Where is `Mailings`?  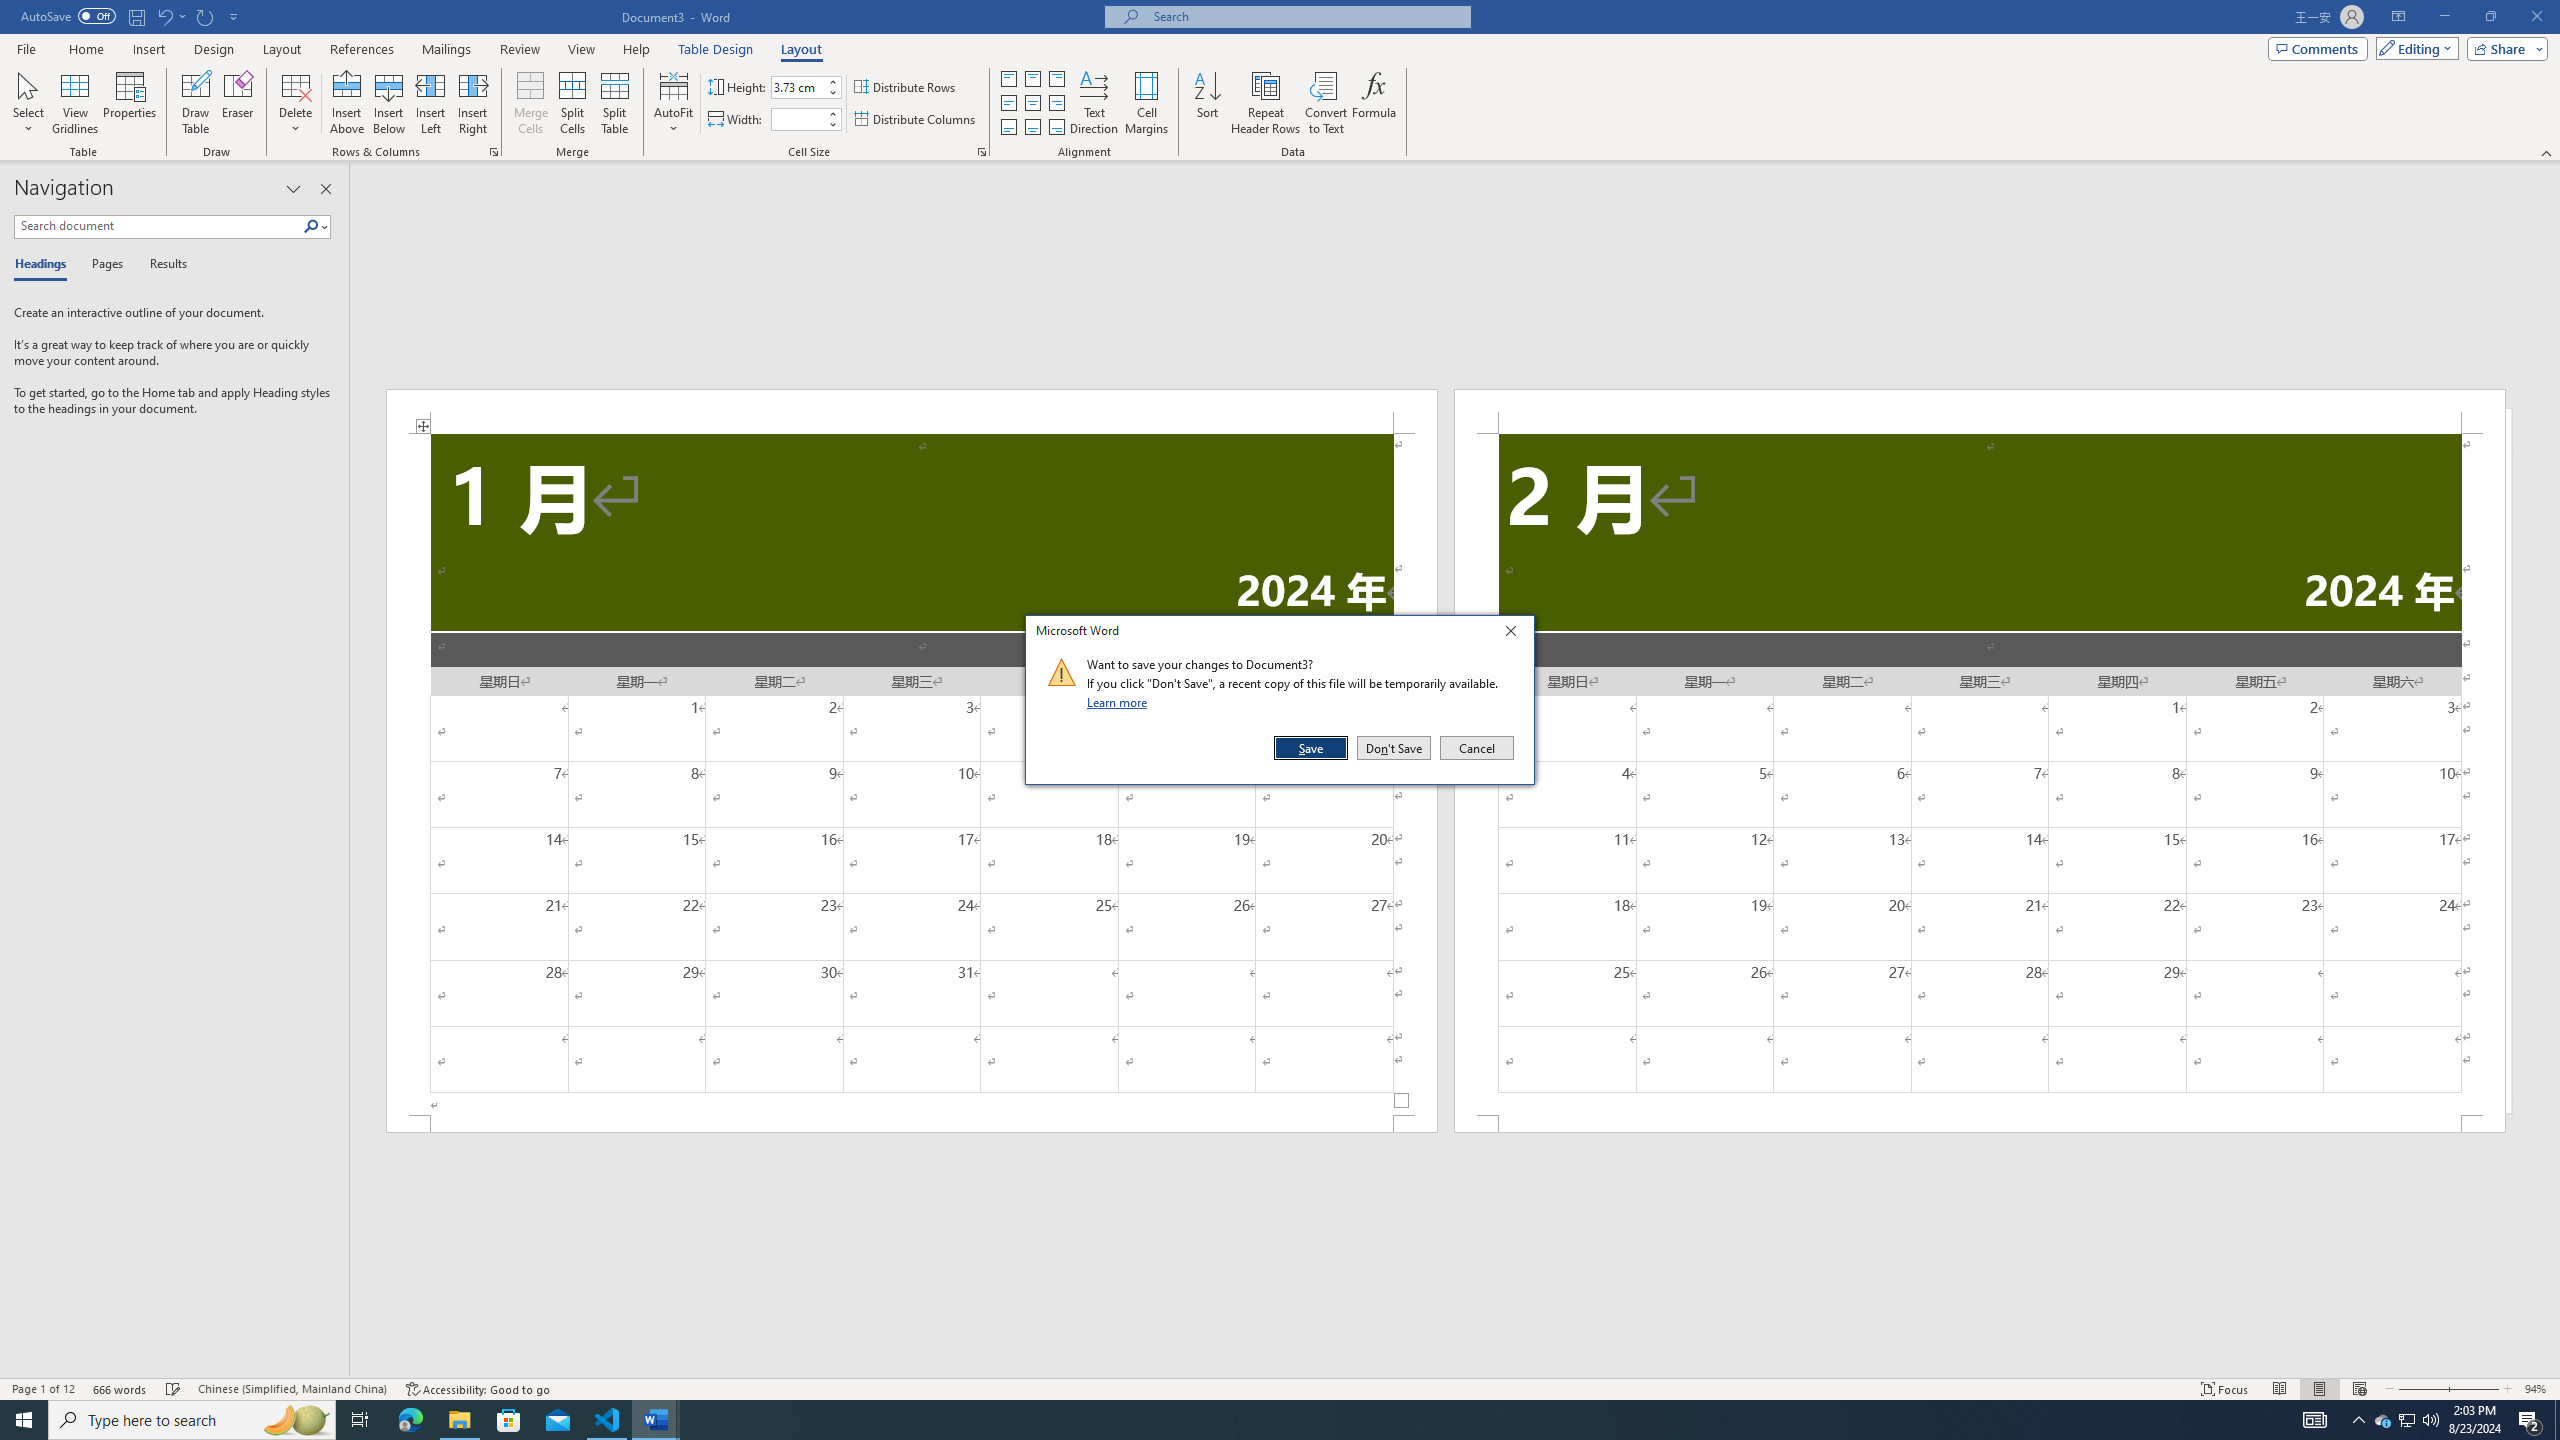
Mailings is located at coordinates (446, 49).